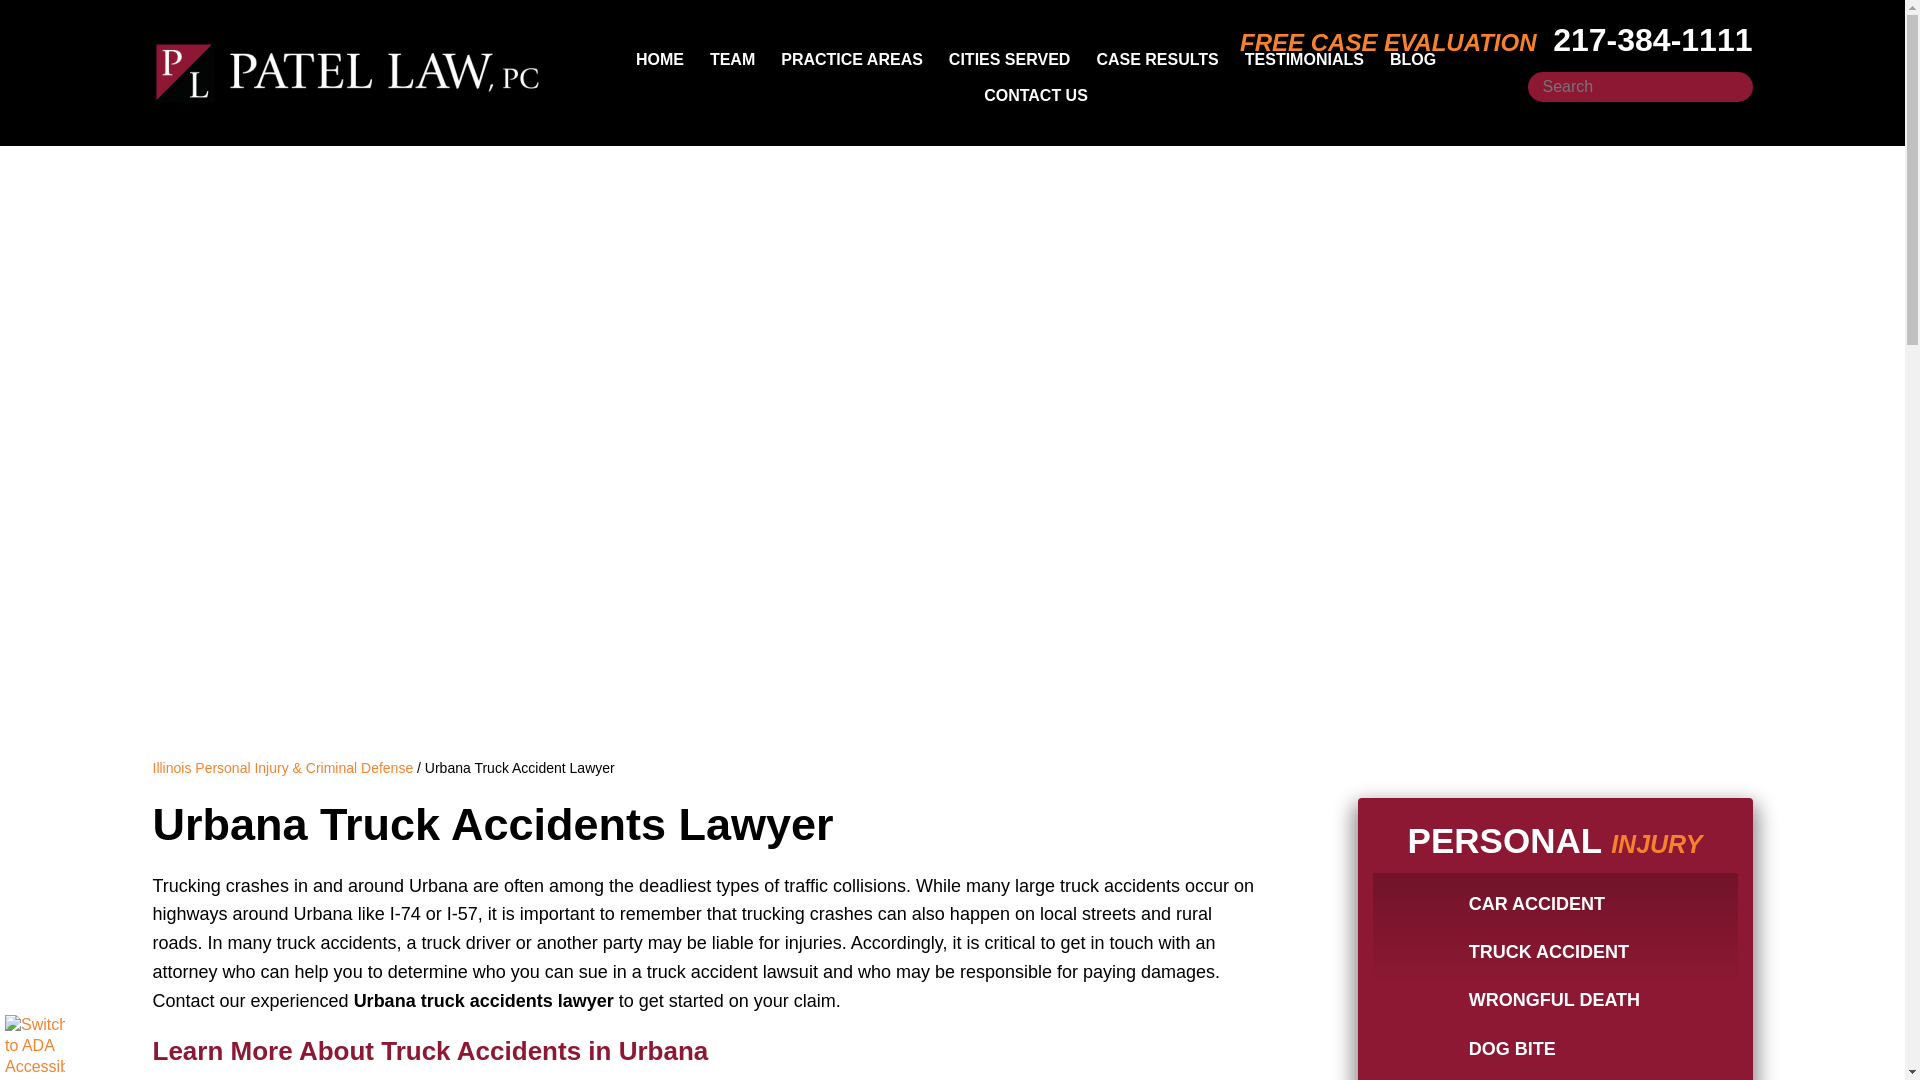  What do you see at coordinates (659, 60) in the screenshot?
I see `HOME` at bounding box center [659, 60].